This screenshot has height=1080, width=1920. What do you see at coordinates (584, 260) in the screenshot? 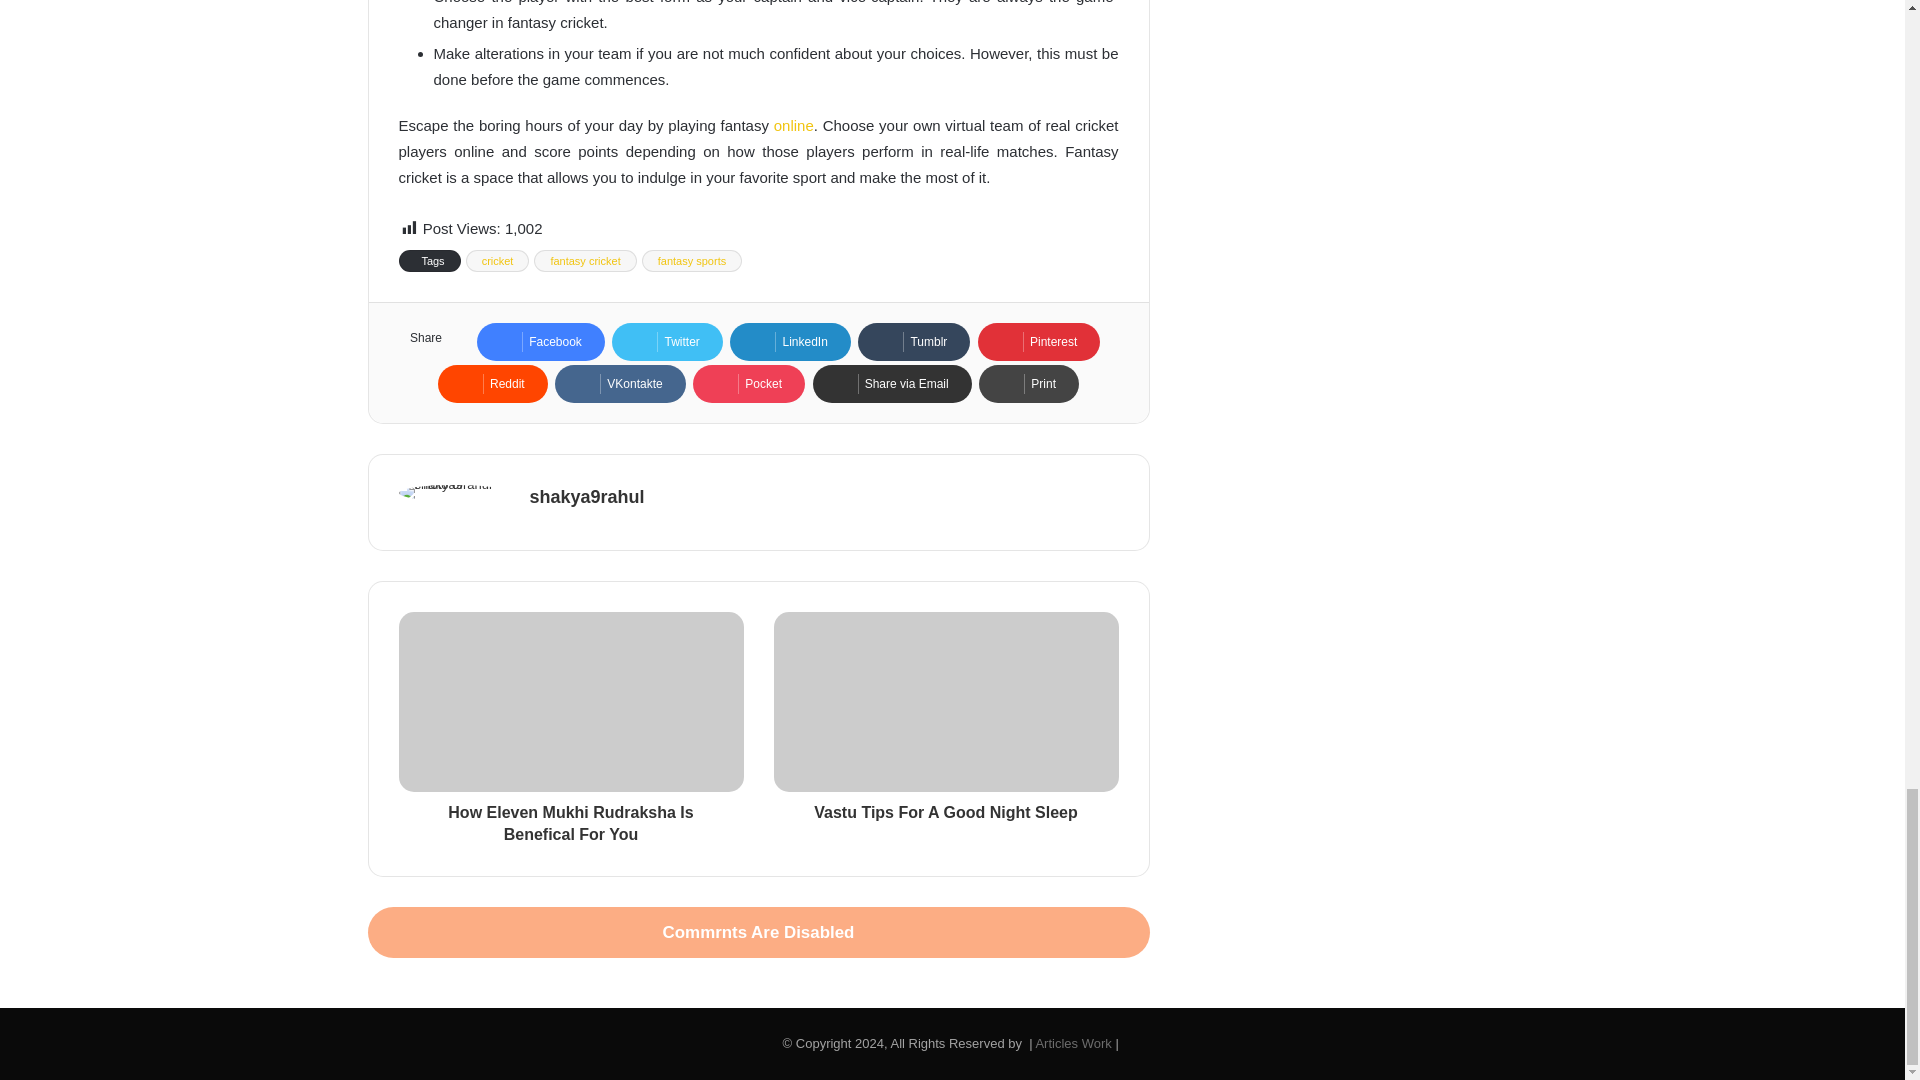
I see `fantasy cricket` at bounding box center [584, 260].